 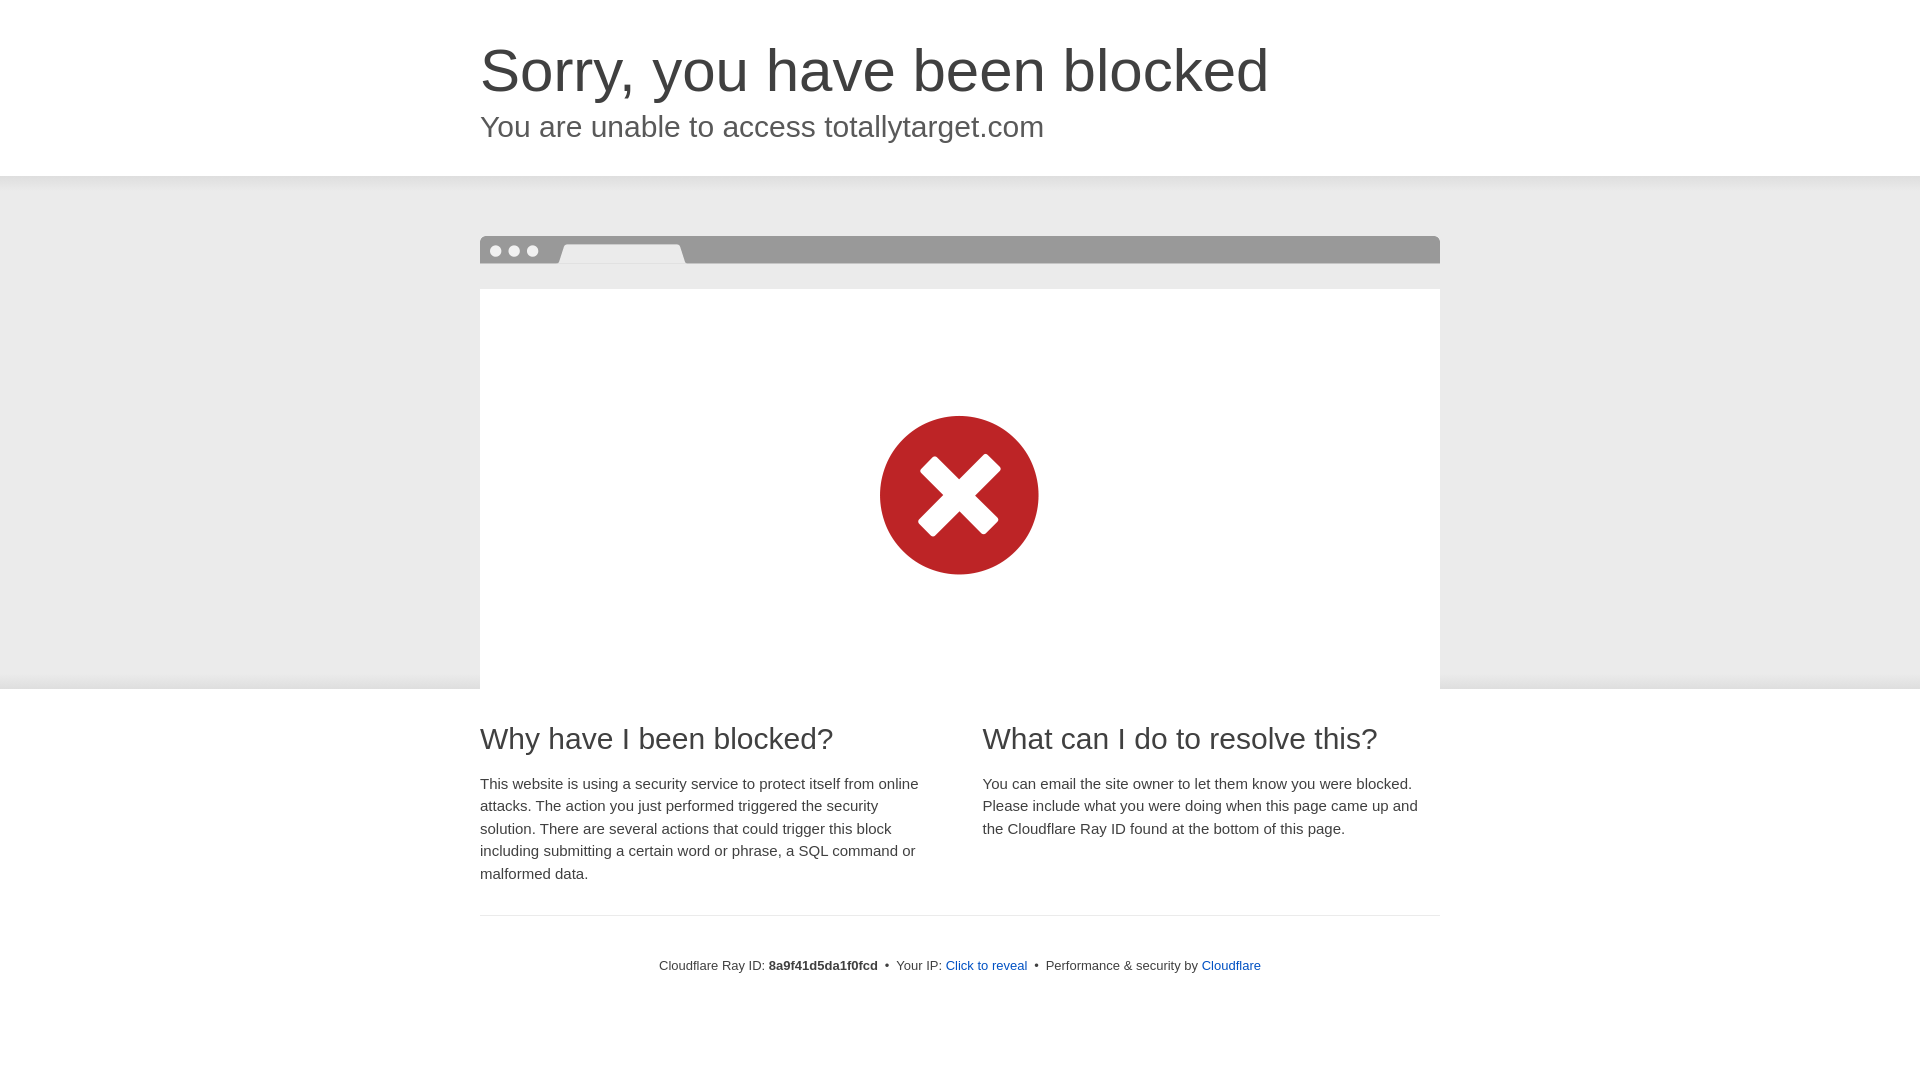 What do you see at coordinates (1231, 965) in the screenshot?
I see `Cloudflare` at bounding box center [1231, 965].